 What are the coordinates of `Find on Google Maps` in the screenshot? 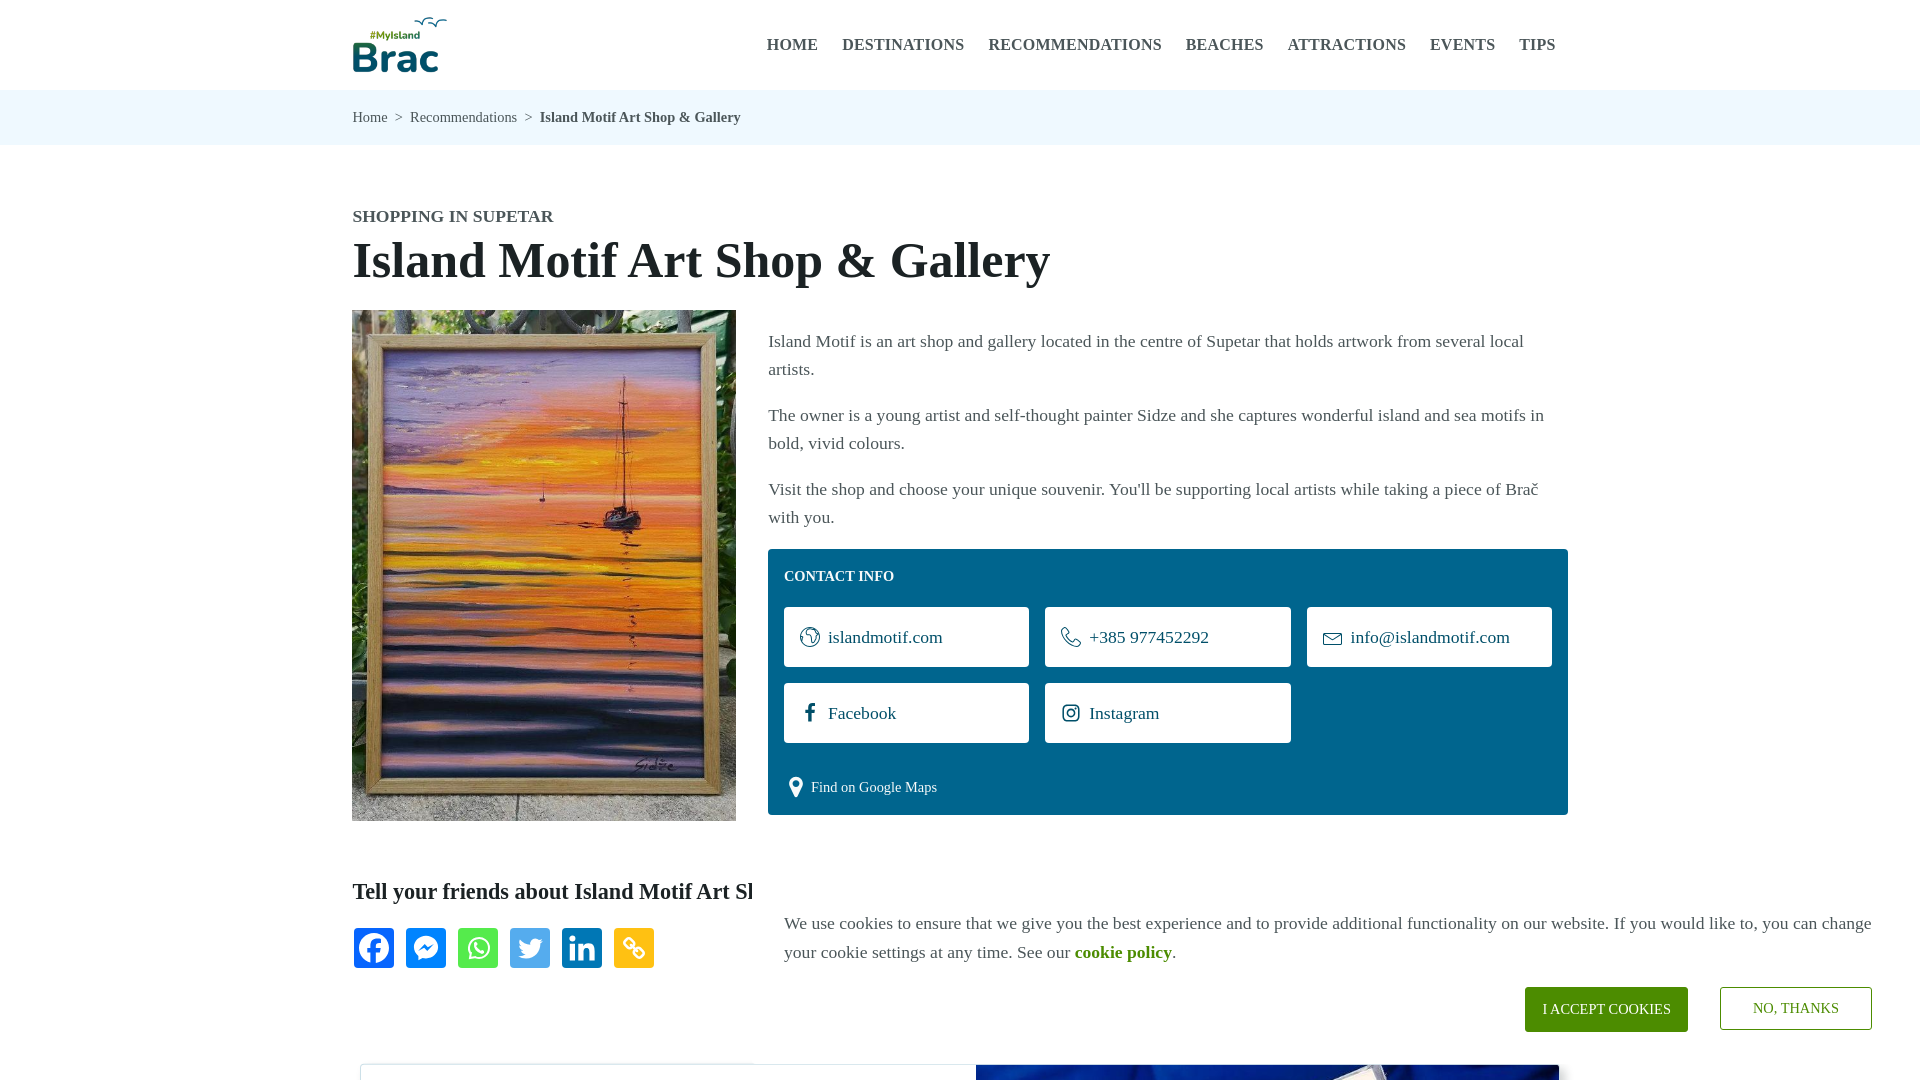 It's located at (860, 787).